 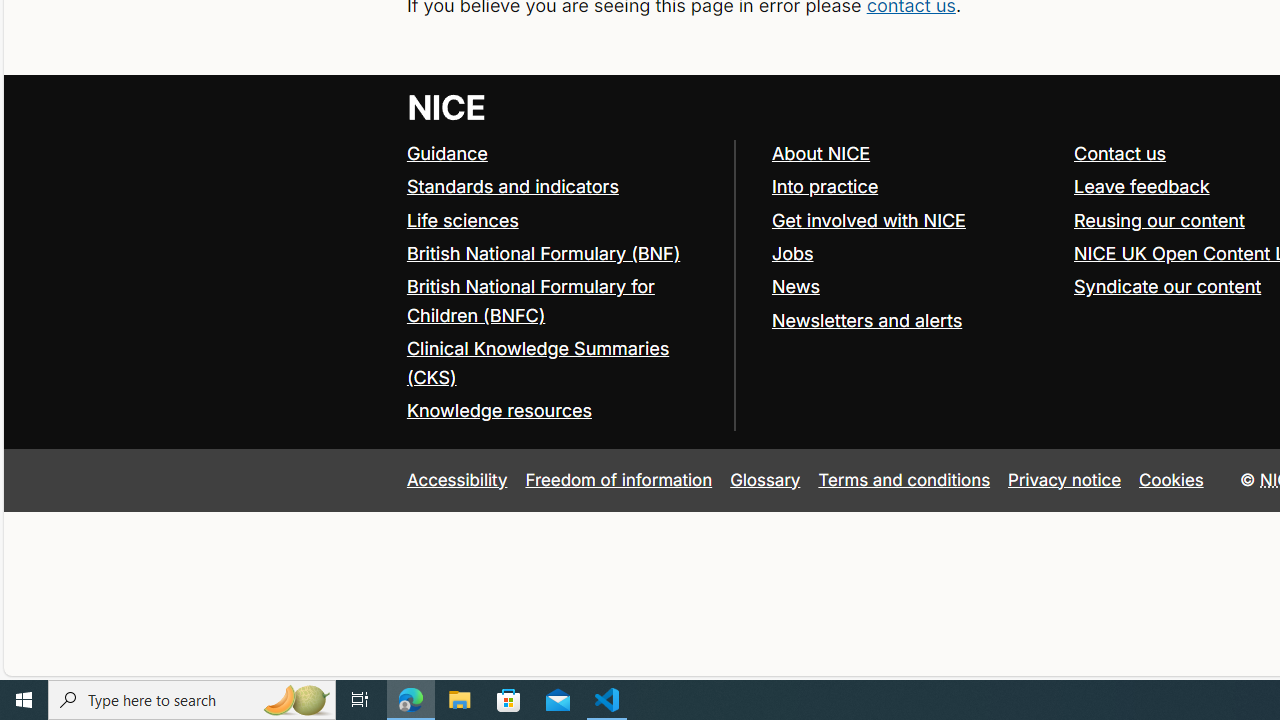 I want to click on Into practice, so click(x=824, y=186).